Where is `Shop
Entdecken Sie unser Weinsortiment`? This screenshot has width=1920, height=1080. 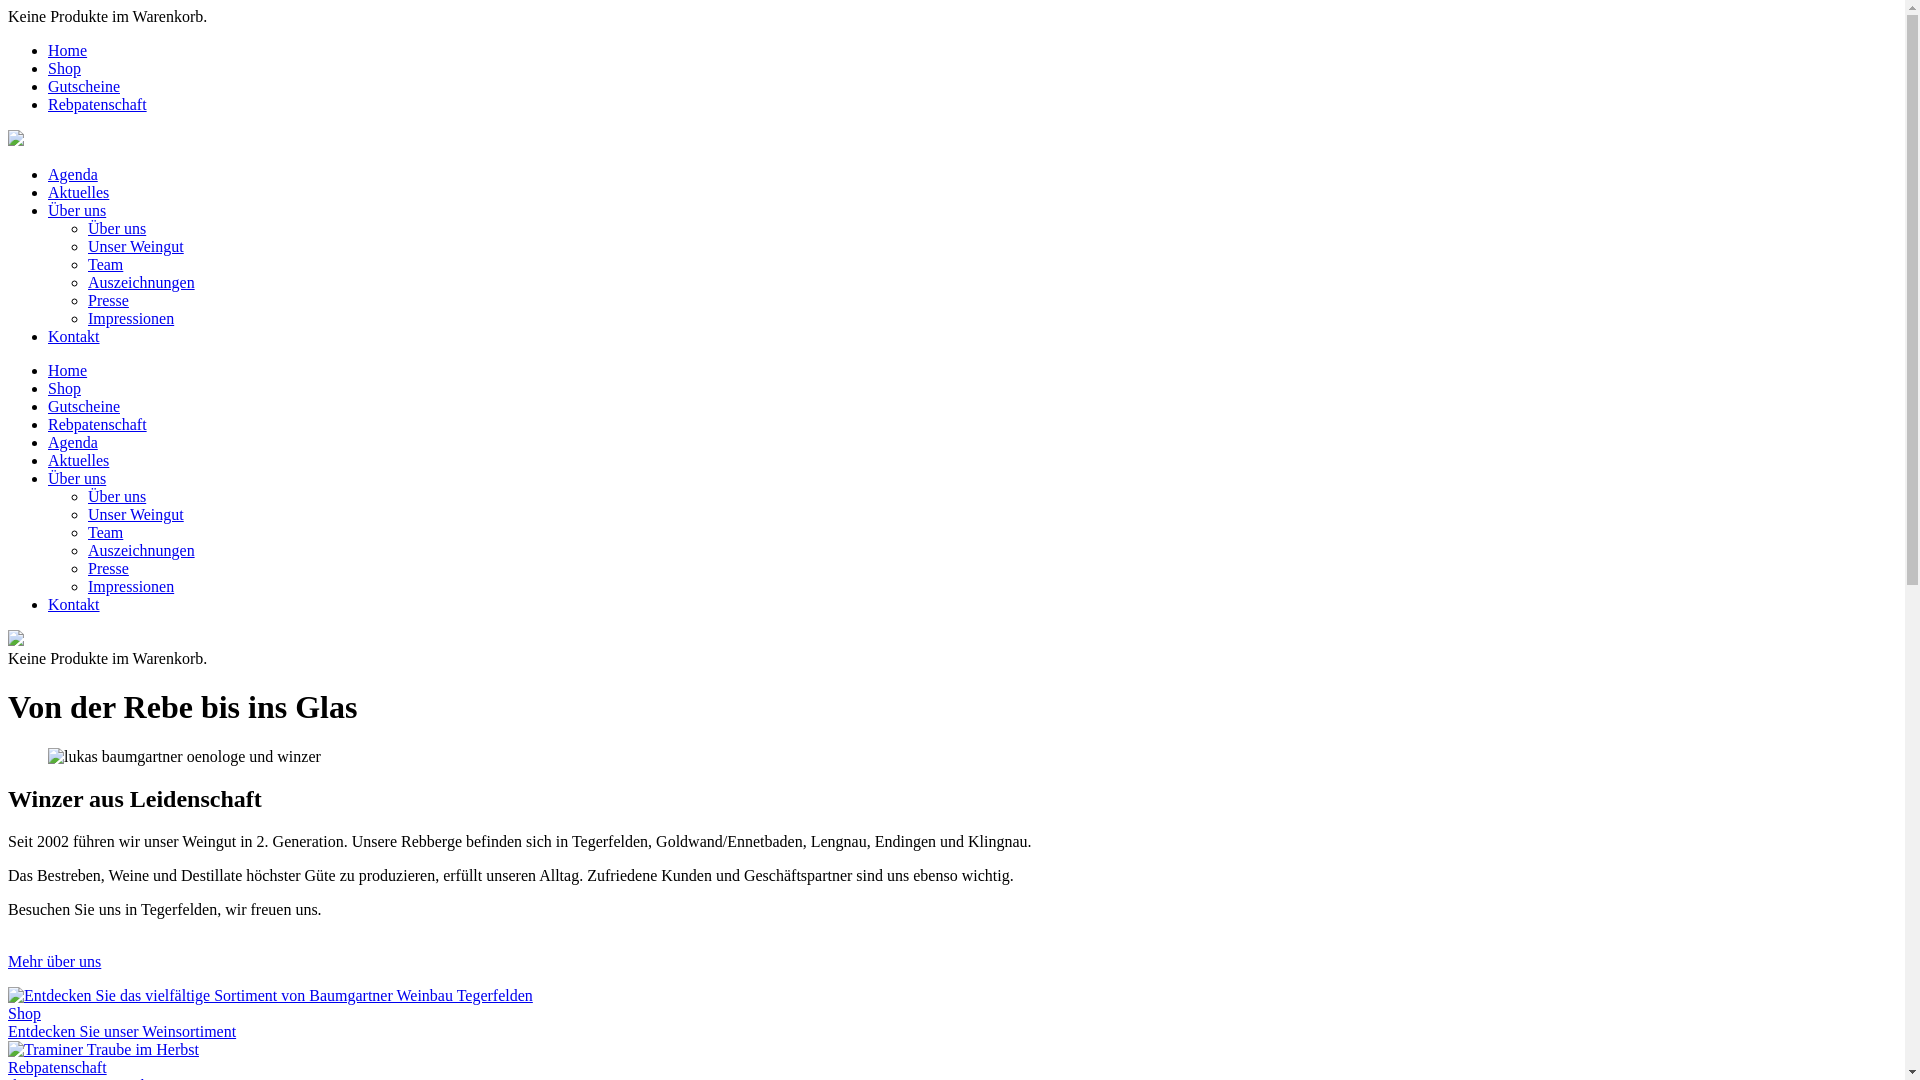 Shop
Entdecken Sie unser Weinsortiment is located at coordinates (952, 1014).